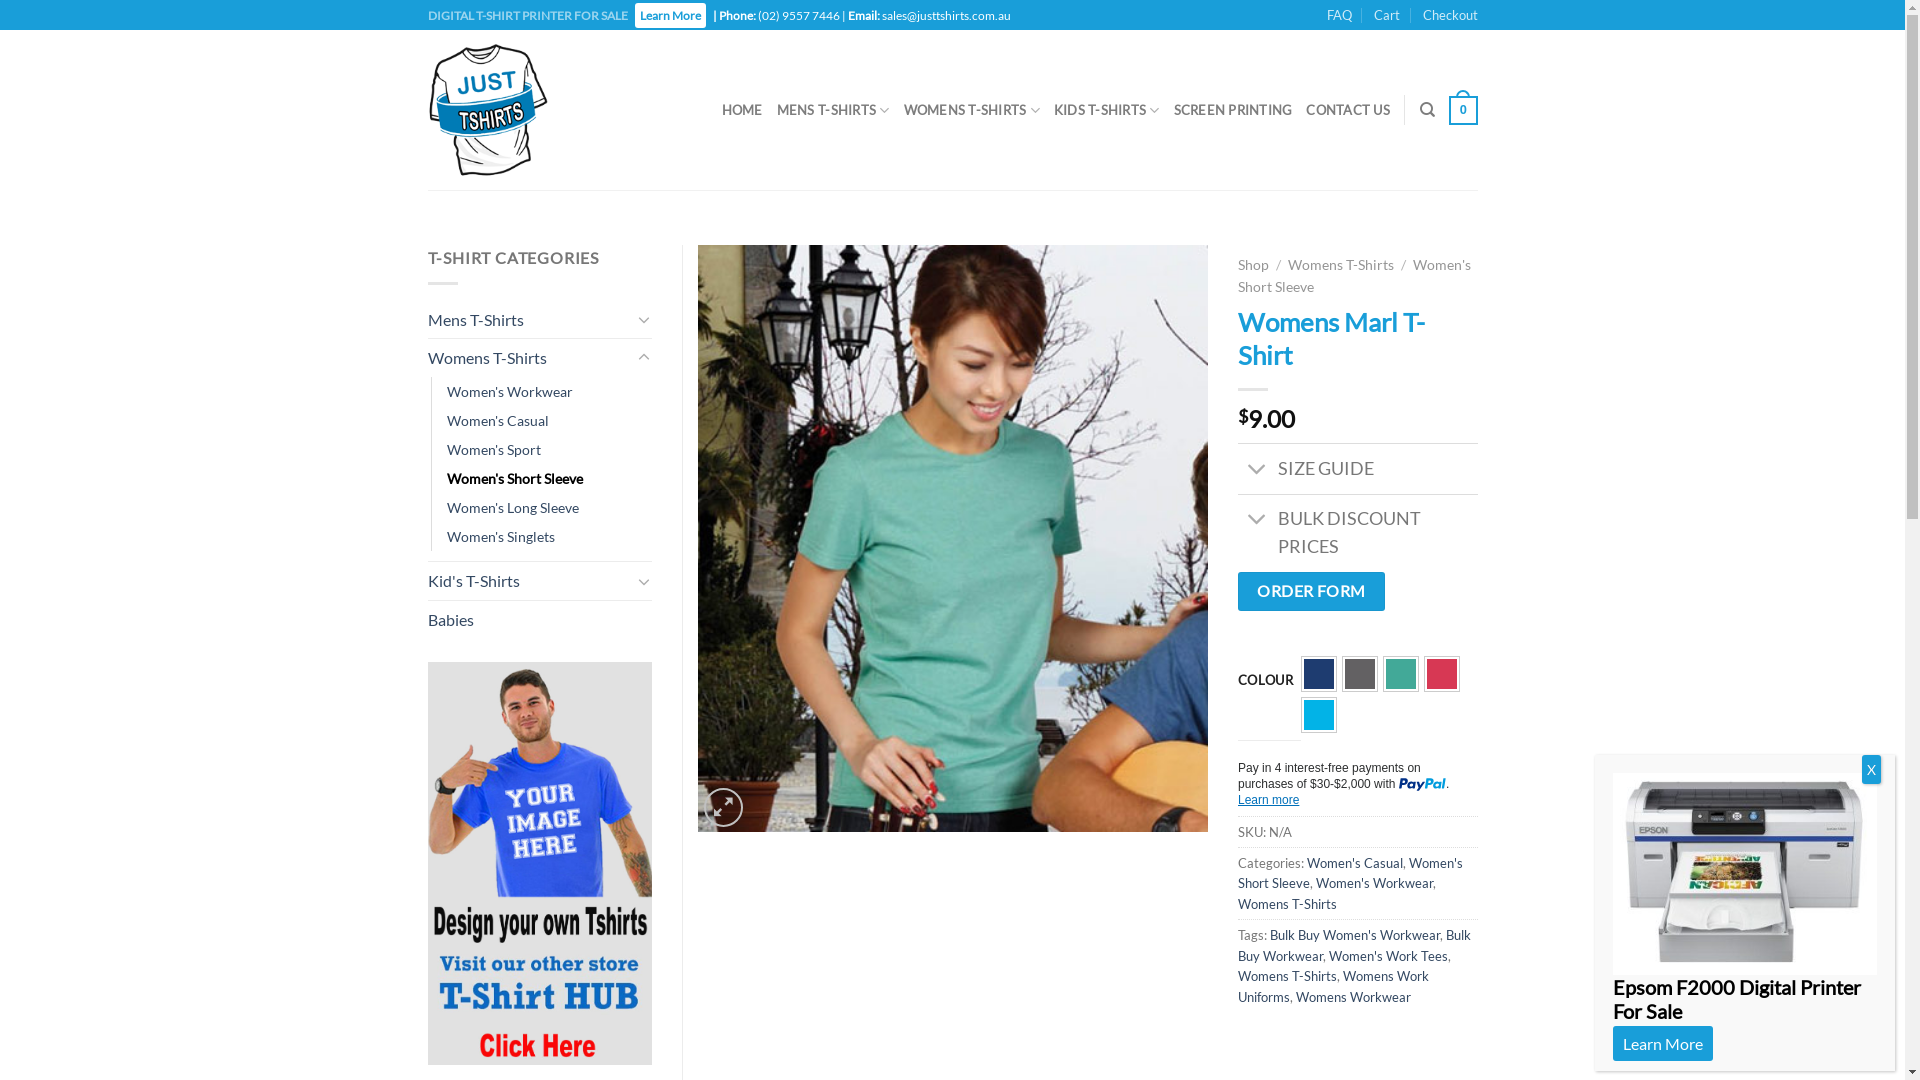 Image resolution: width=1920 pixels, height=1080 pixels. What do you see at coordinates (1288, 976) in the screenshot?
I see `Womens T-Shirts` at bounding box center [1288, 976].